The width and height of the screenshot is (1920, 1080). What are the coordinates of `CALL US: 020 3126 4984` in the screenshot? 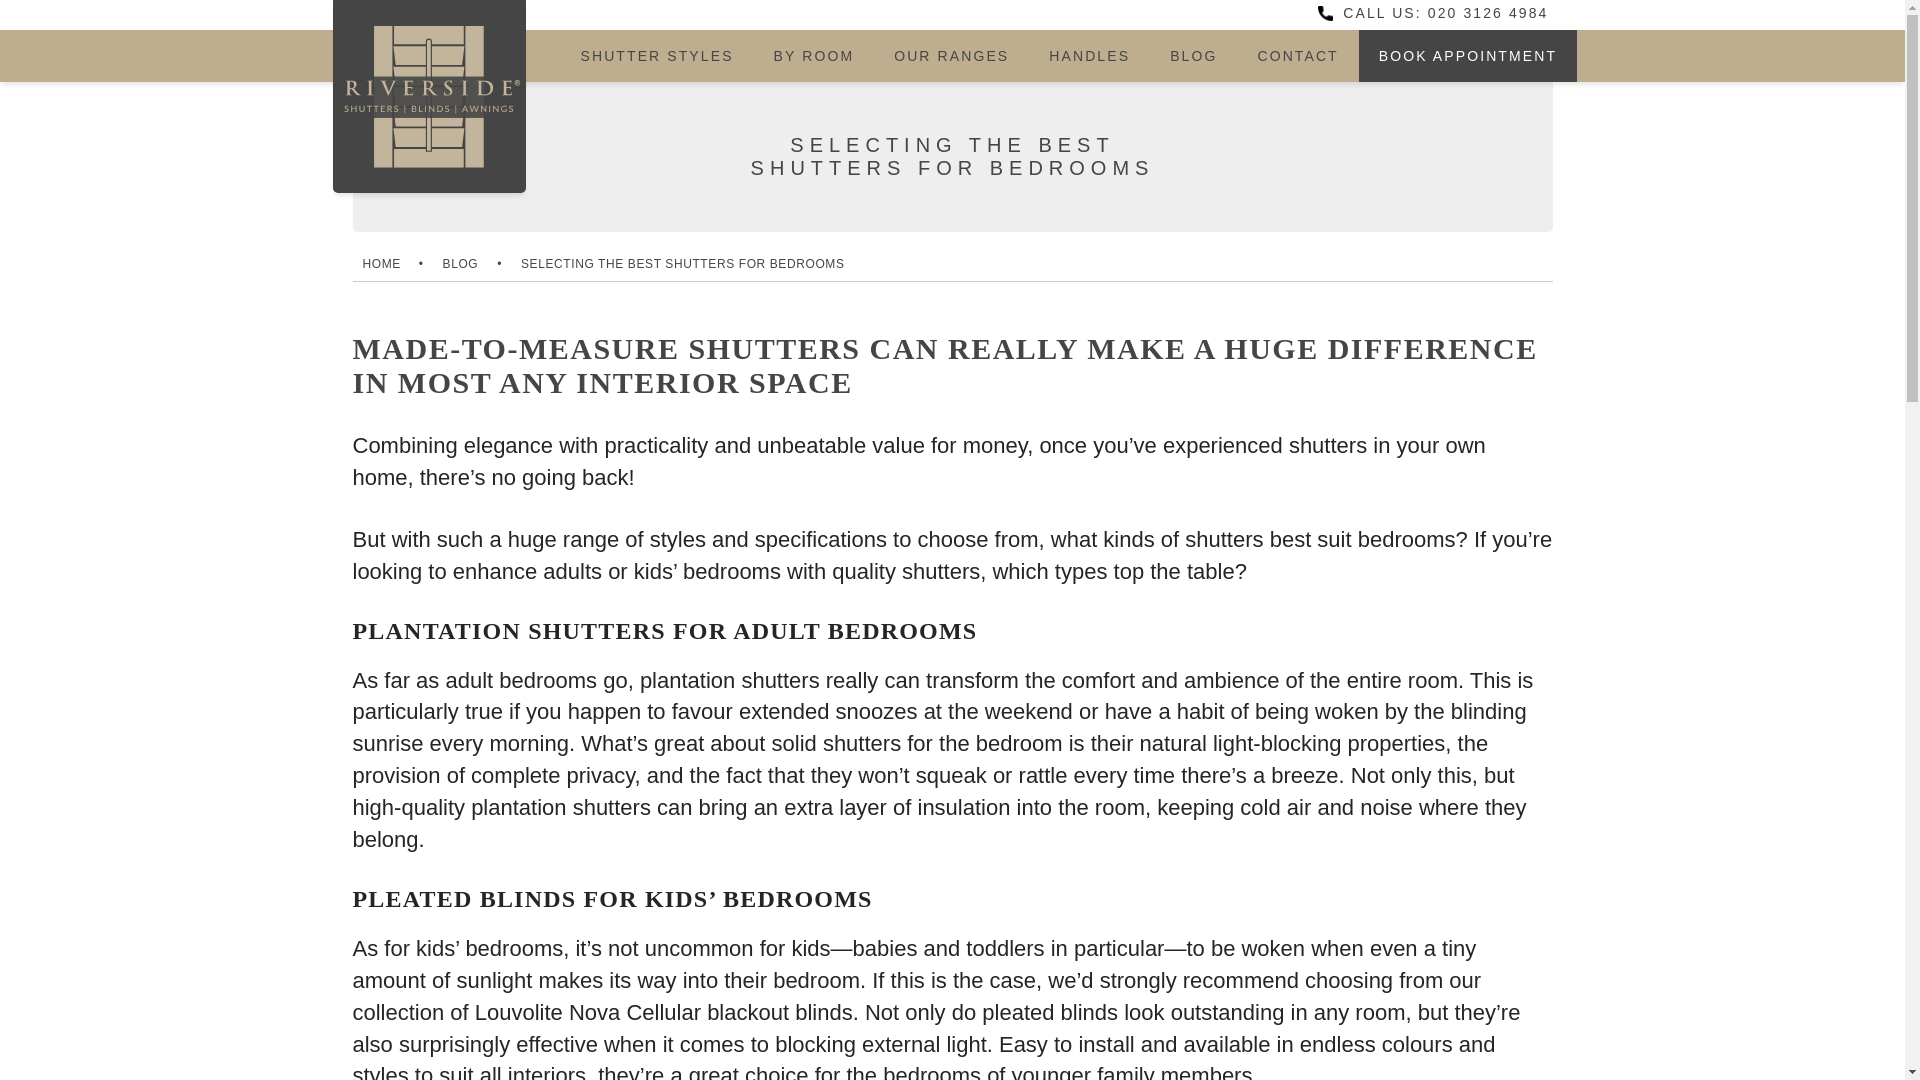 It's located at (1432, 12).